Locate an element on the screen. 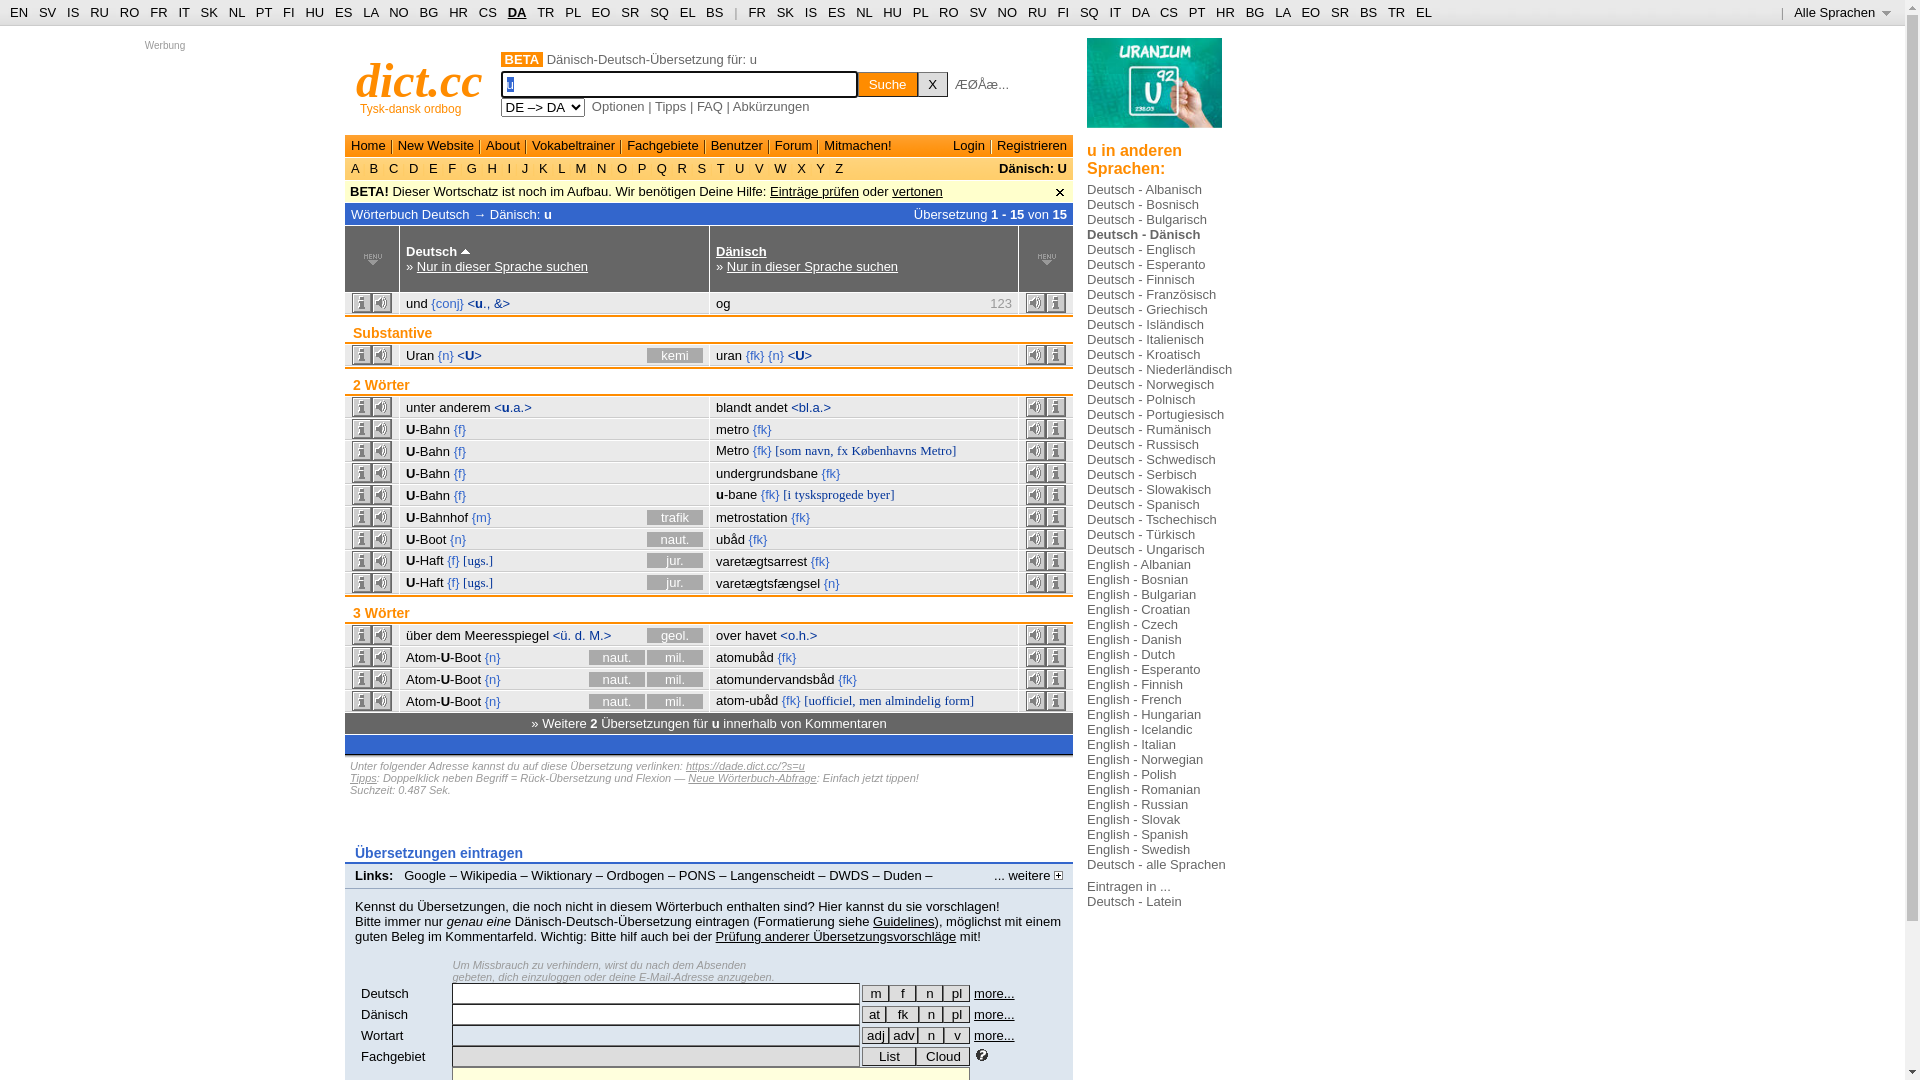 The height and width of the screenshot is (1080, 1920). jur. is located at coordinates (675, 560).